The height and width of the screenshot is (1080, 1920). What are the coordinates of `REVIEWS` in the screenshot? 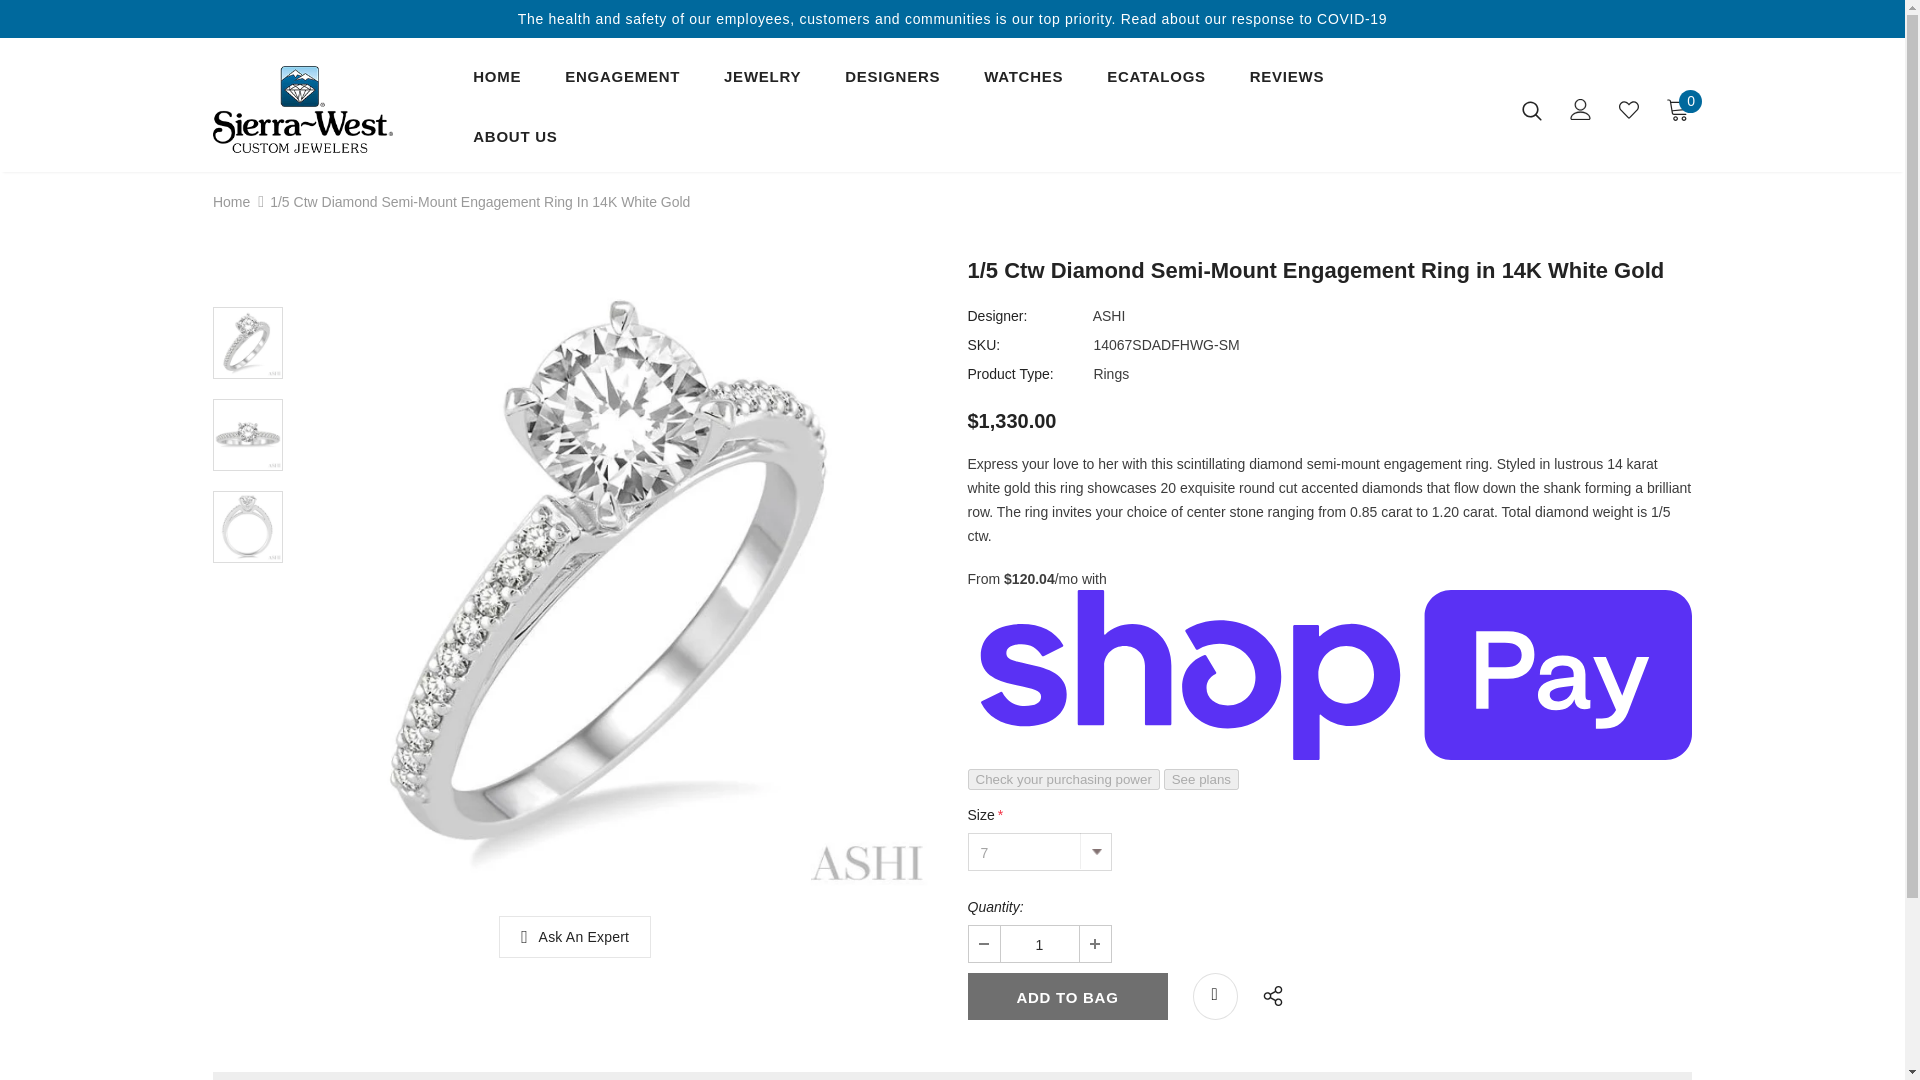 It's located at (1286, 82).